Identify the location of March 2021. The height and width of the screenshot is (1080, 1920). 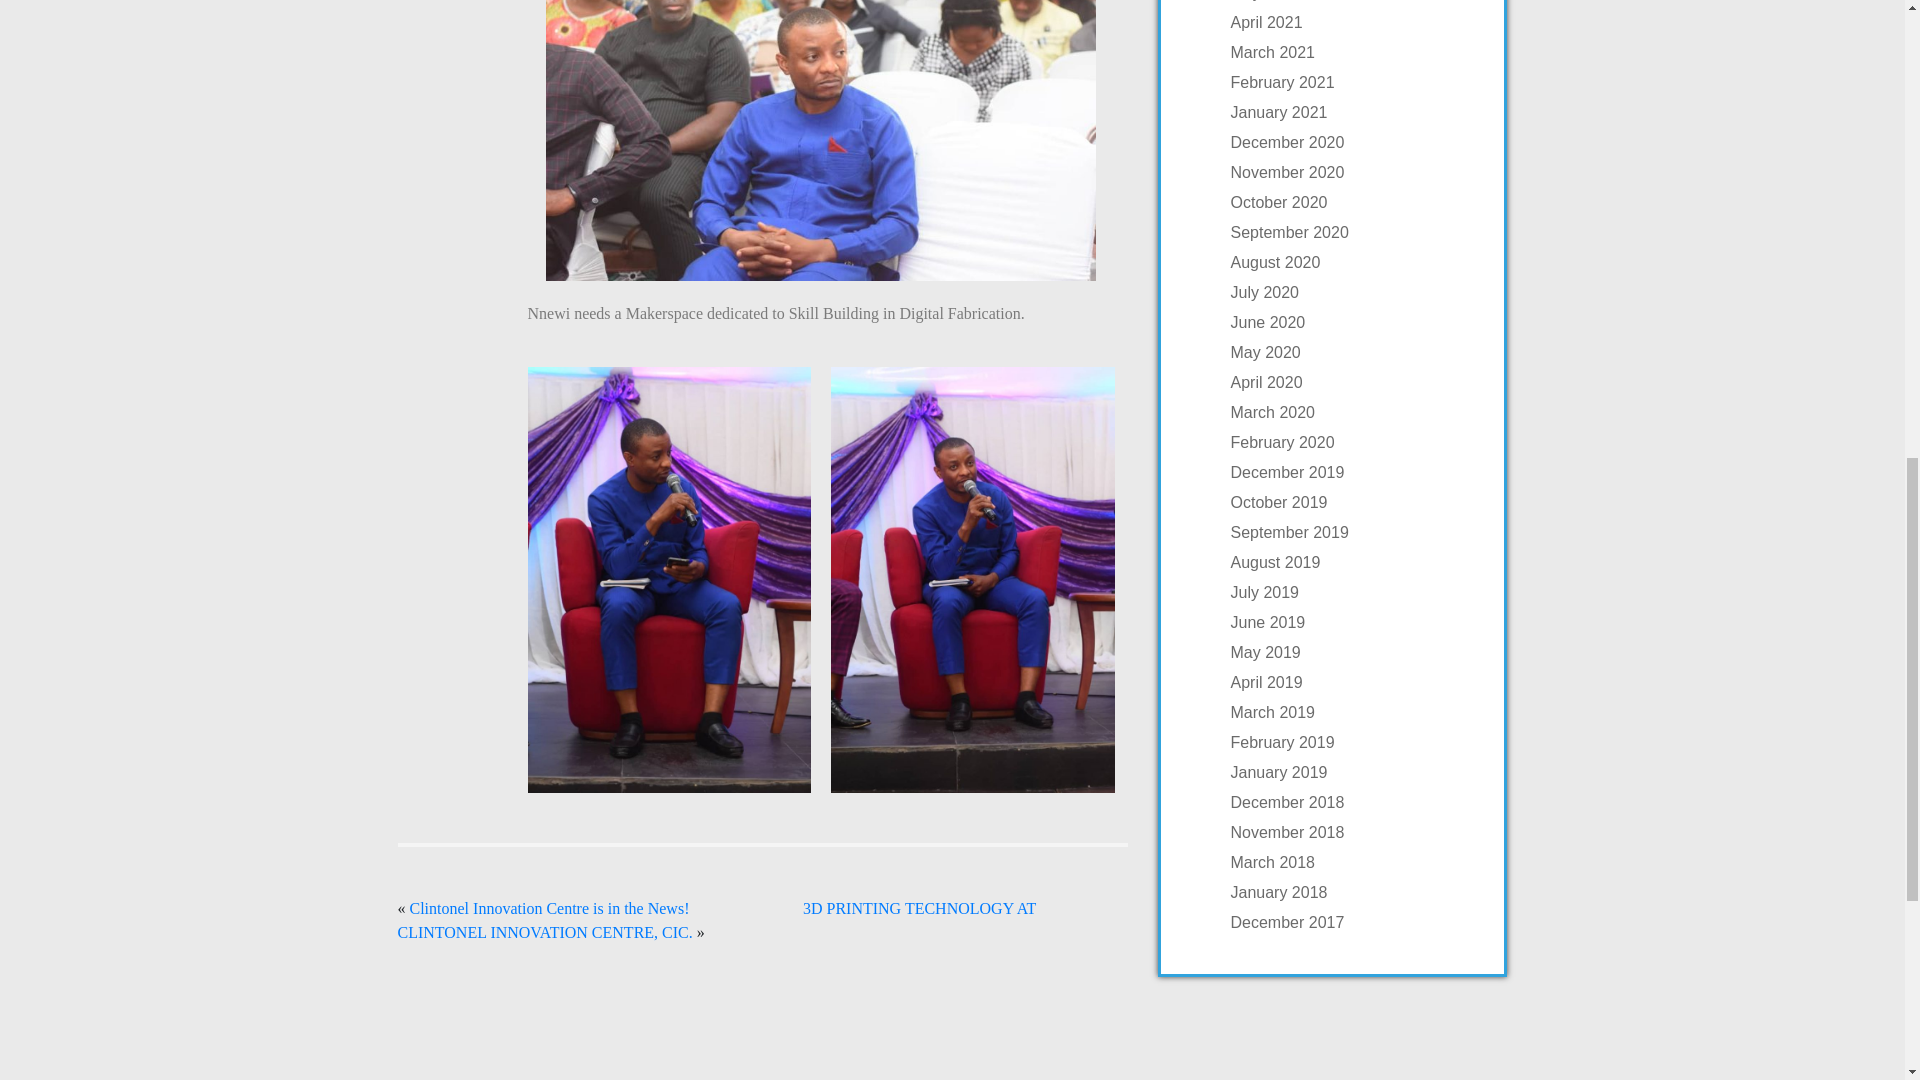
(1352, 52).